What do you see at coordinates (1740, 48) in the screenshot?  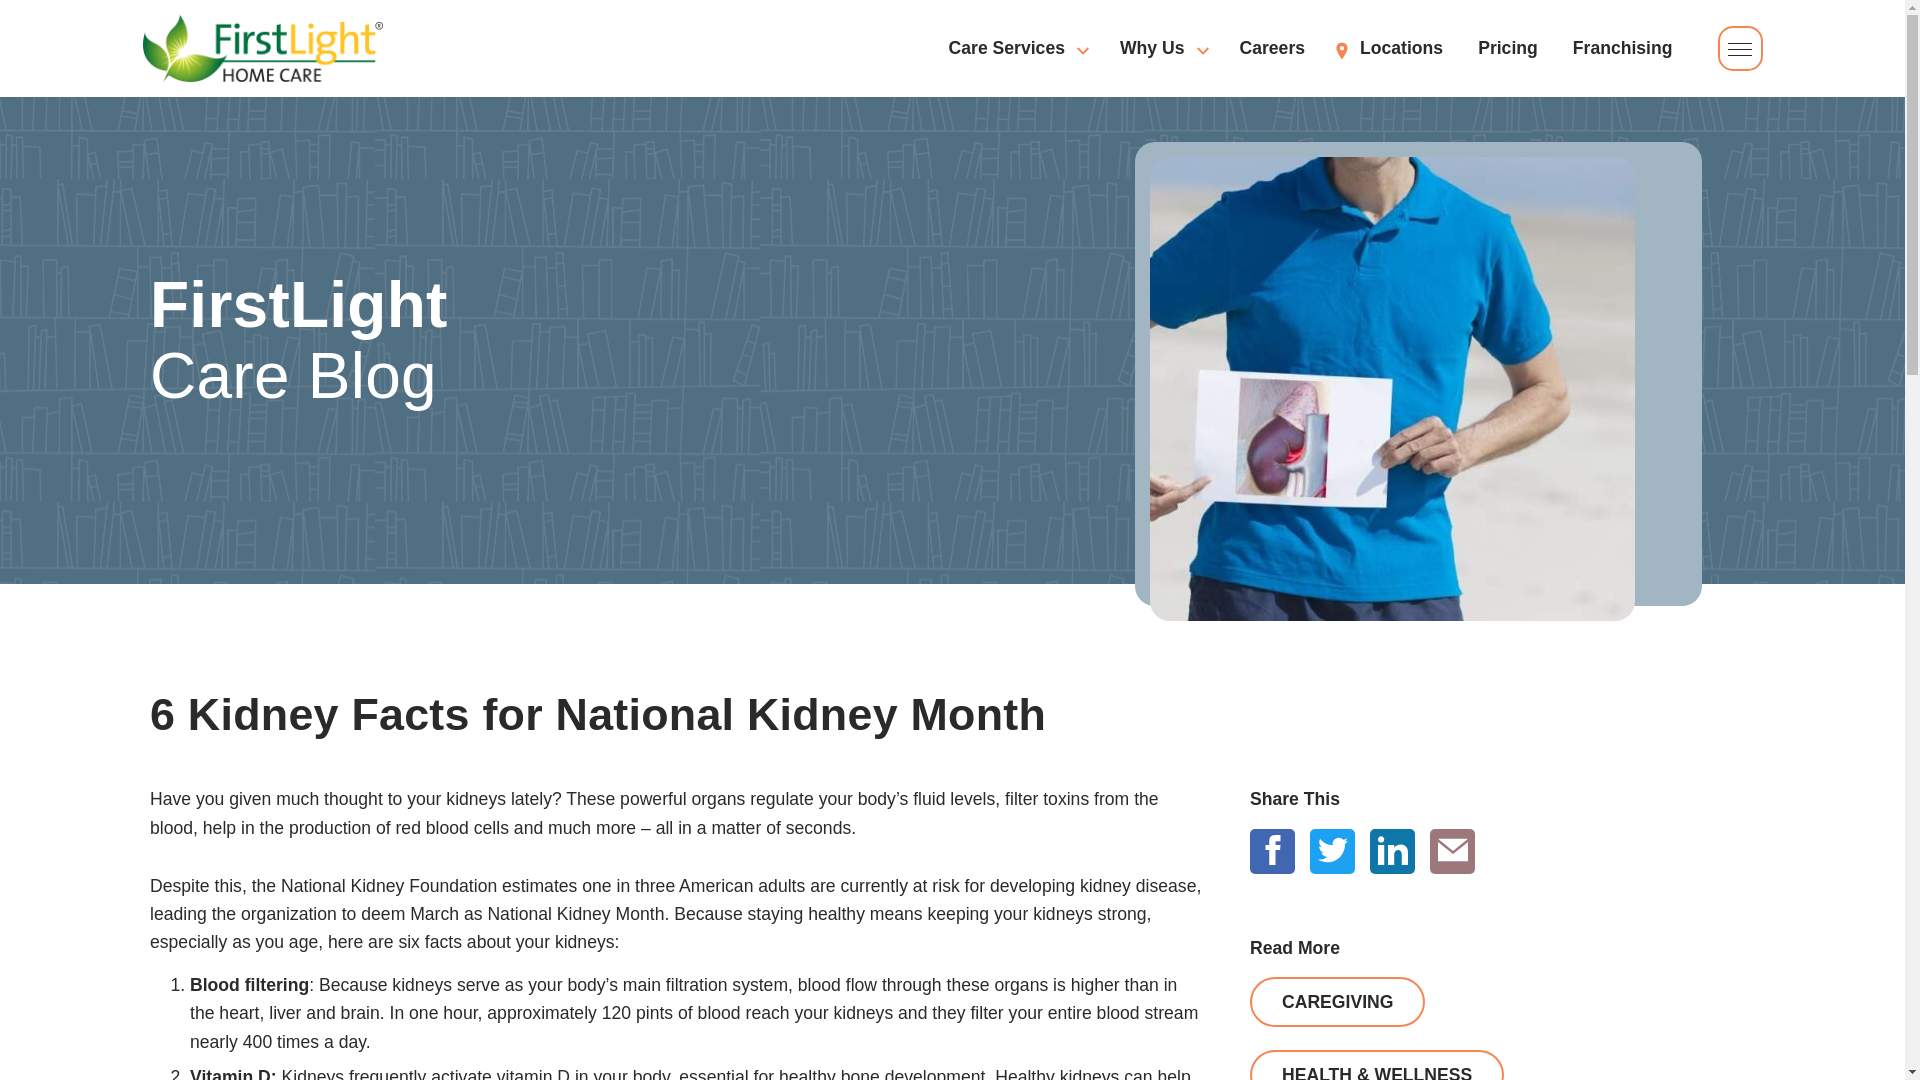 I see `Email this Article` at bounding box center [1740, 48].